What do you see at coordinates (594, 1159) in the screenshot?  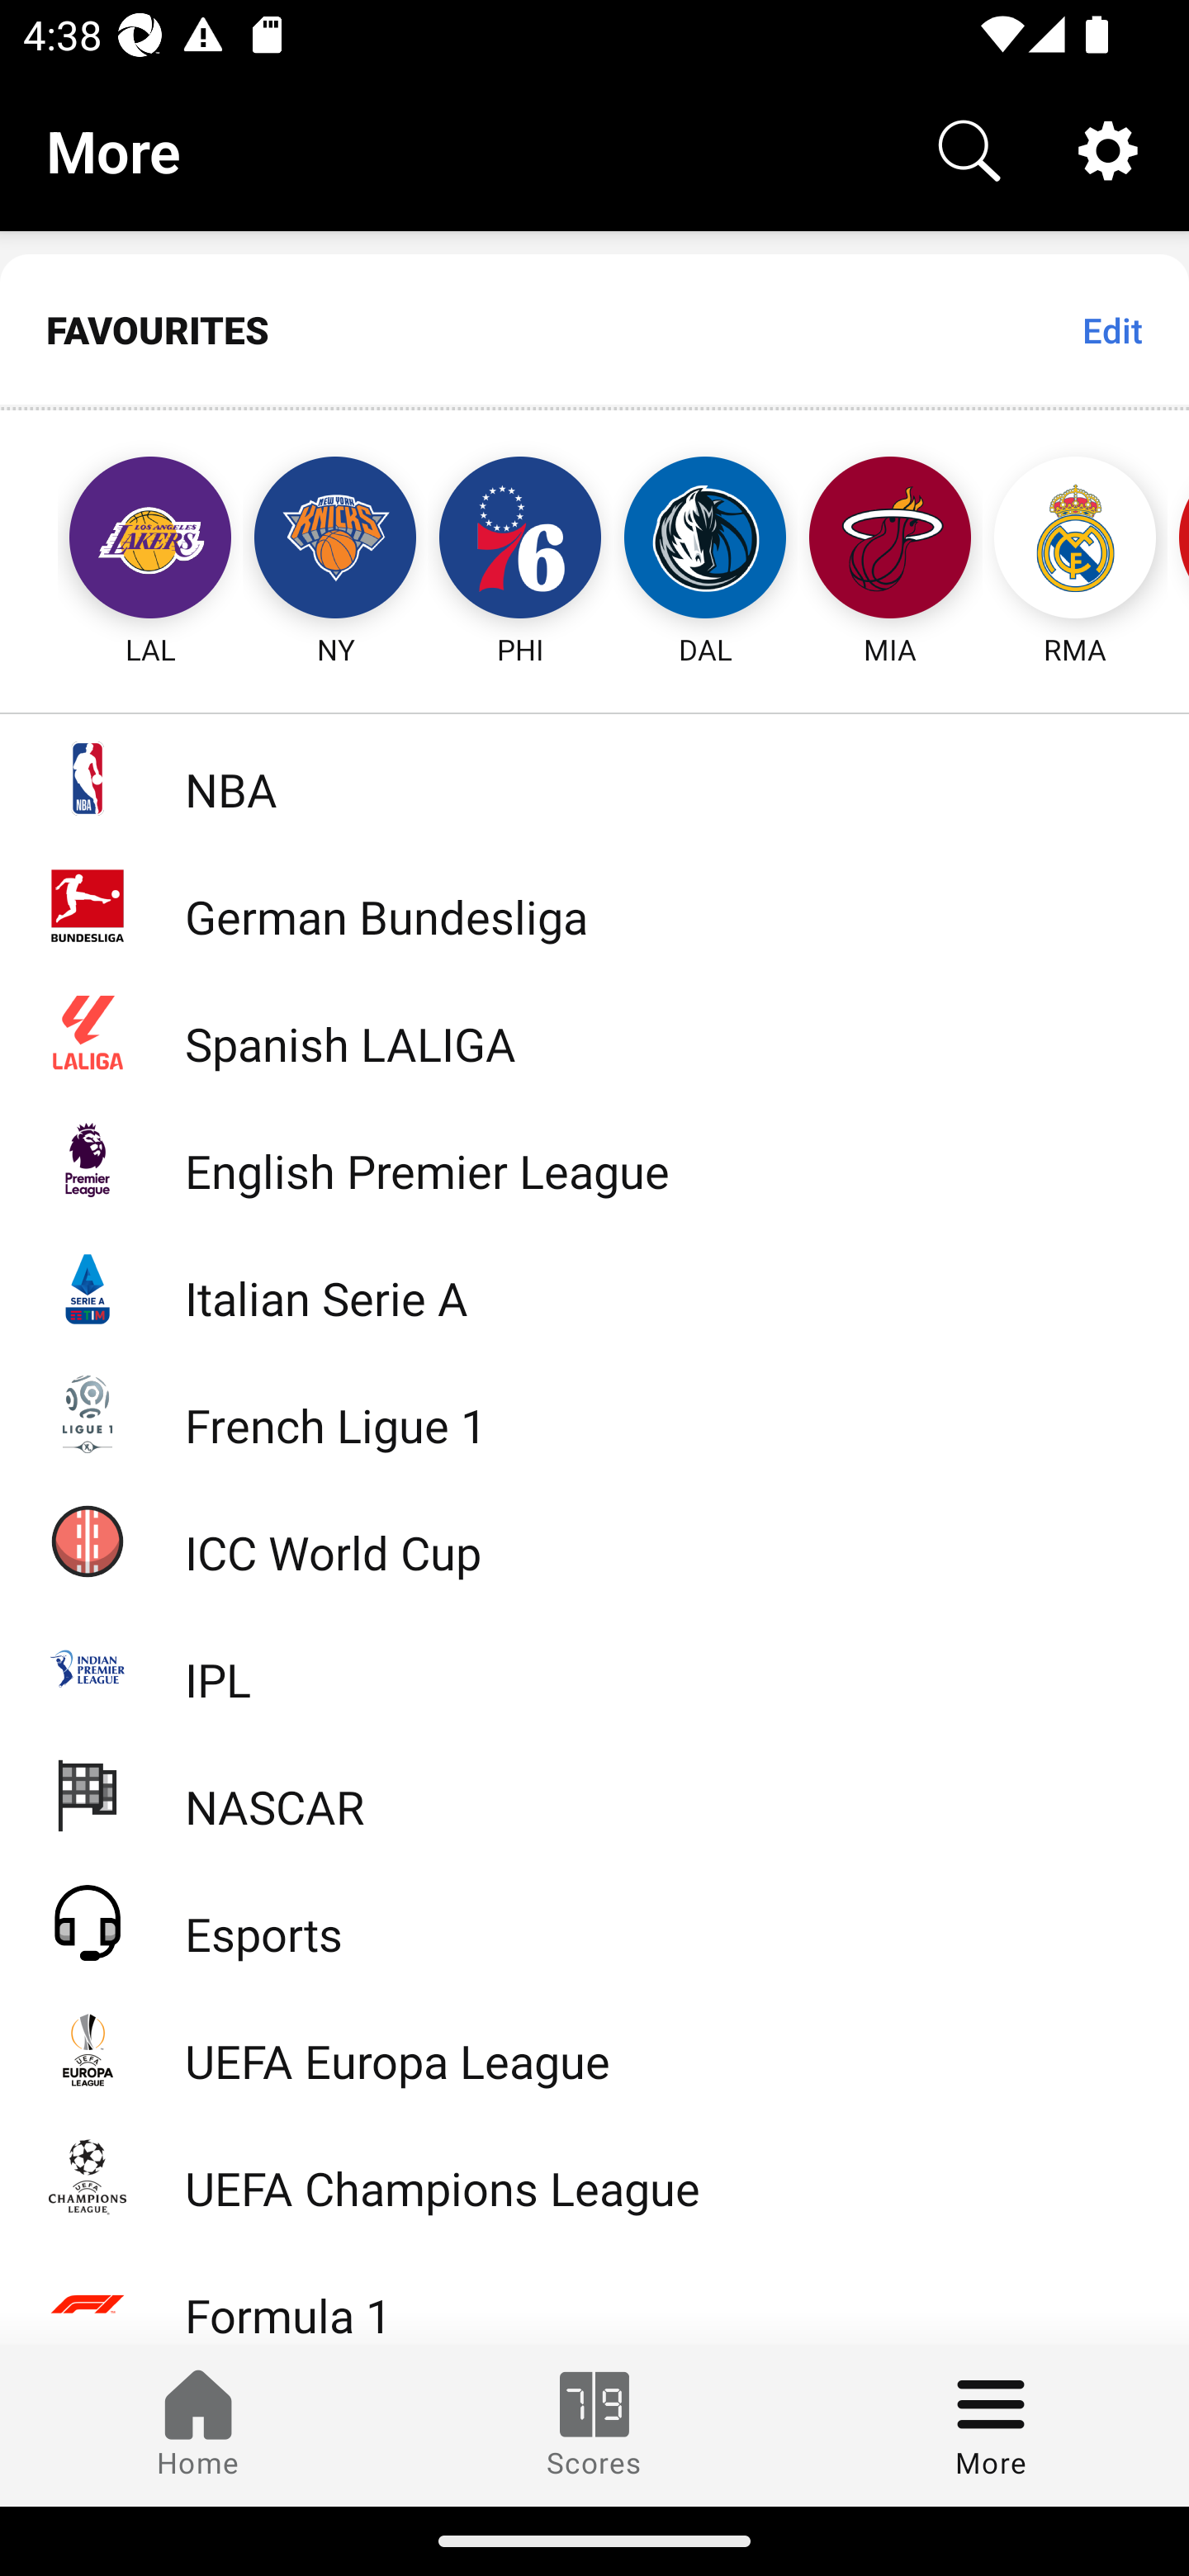 I see `English Premier League` at bounding box center [594, 1159].